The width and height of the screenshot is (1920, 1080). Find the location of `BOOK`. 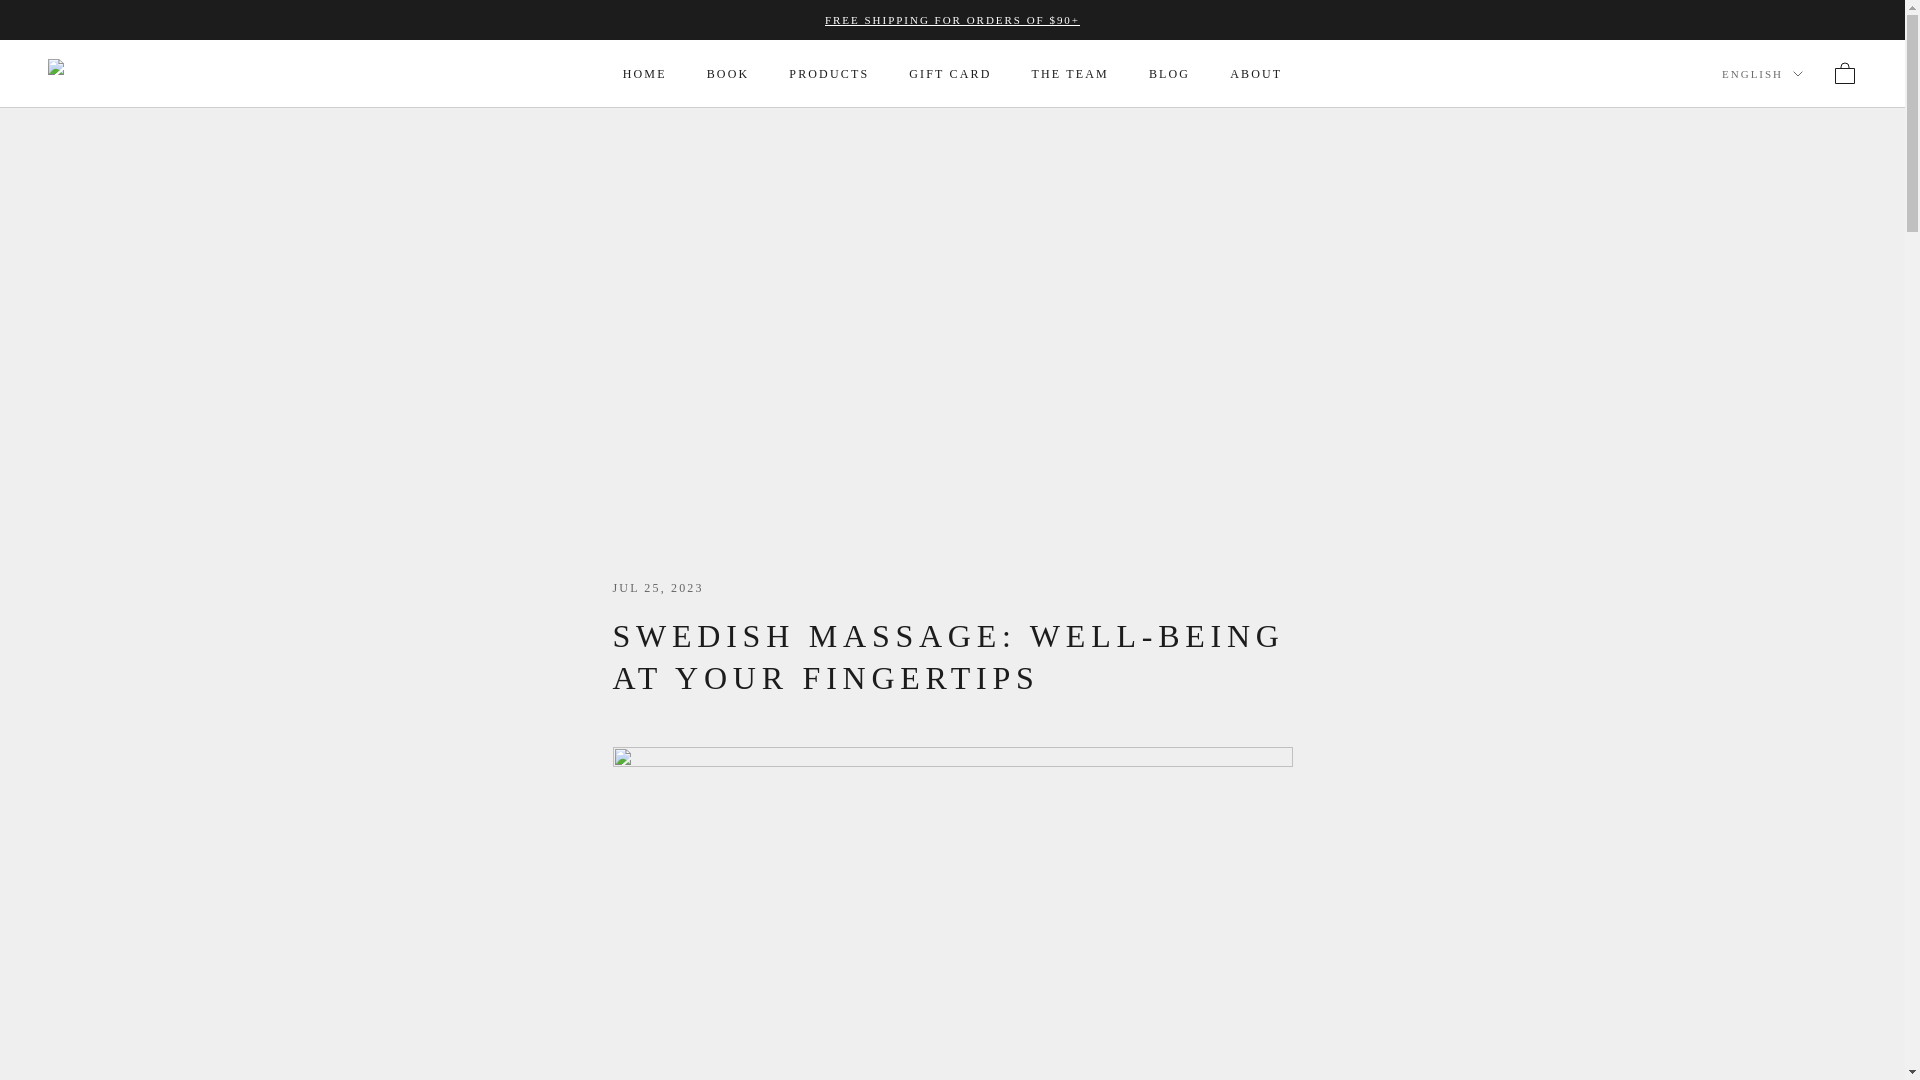

BOOK is located at coordinates (728, 74).